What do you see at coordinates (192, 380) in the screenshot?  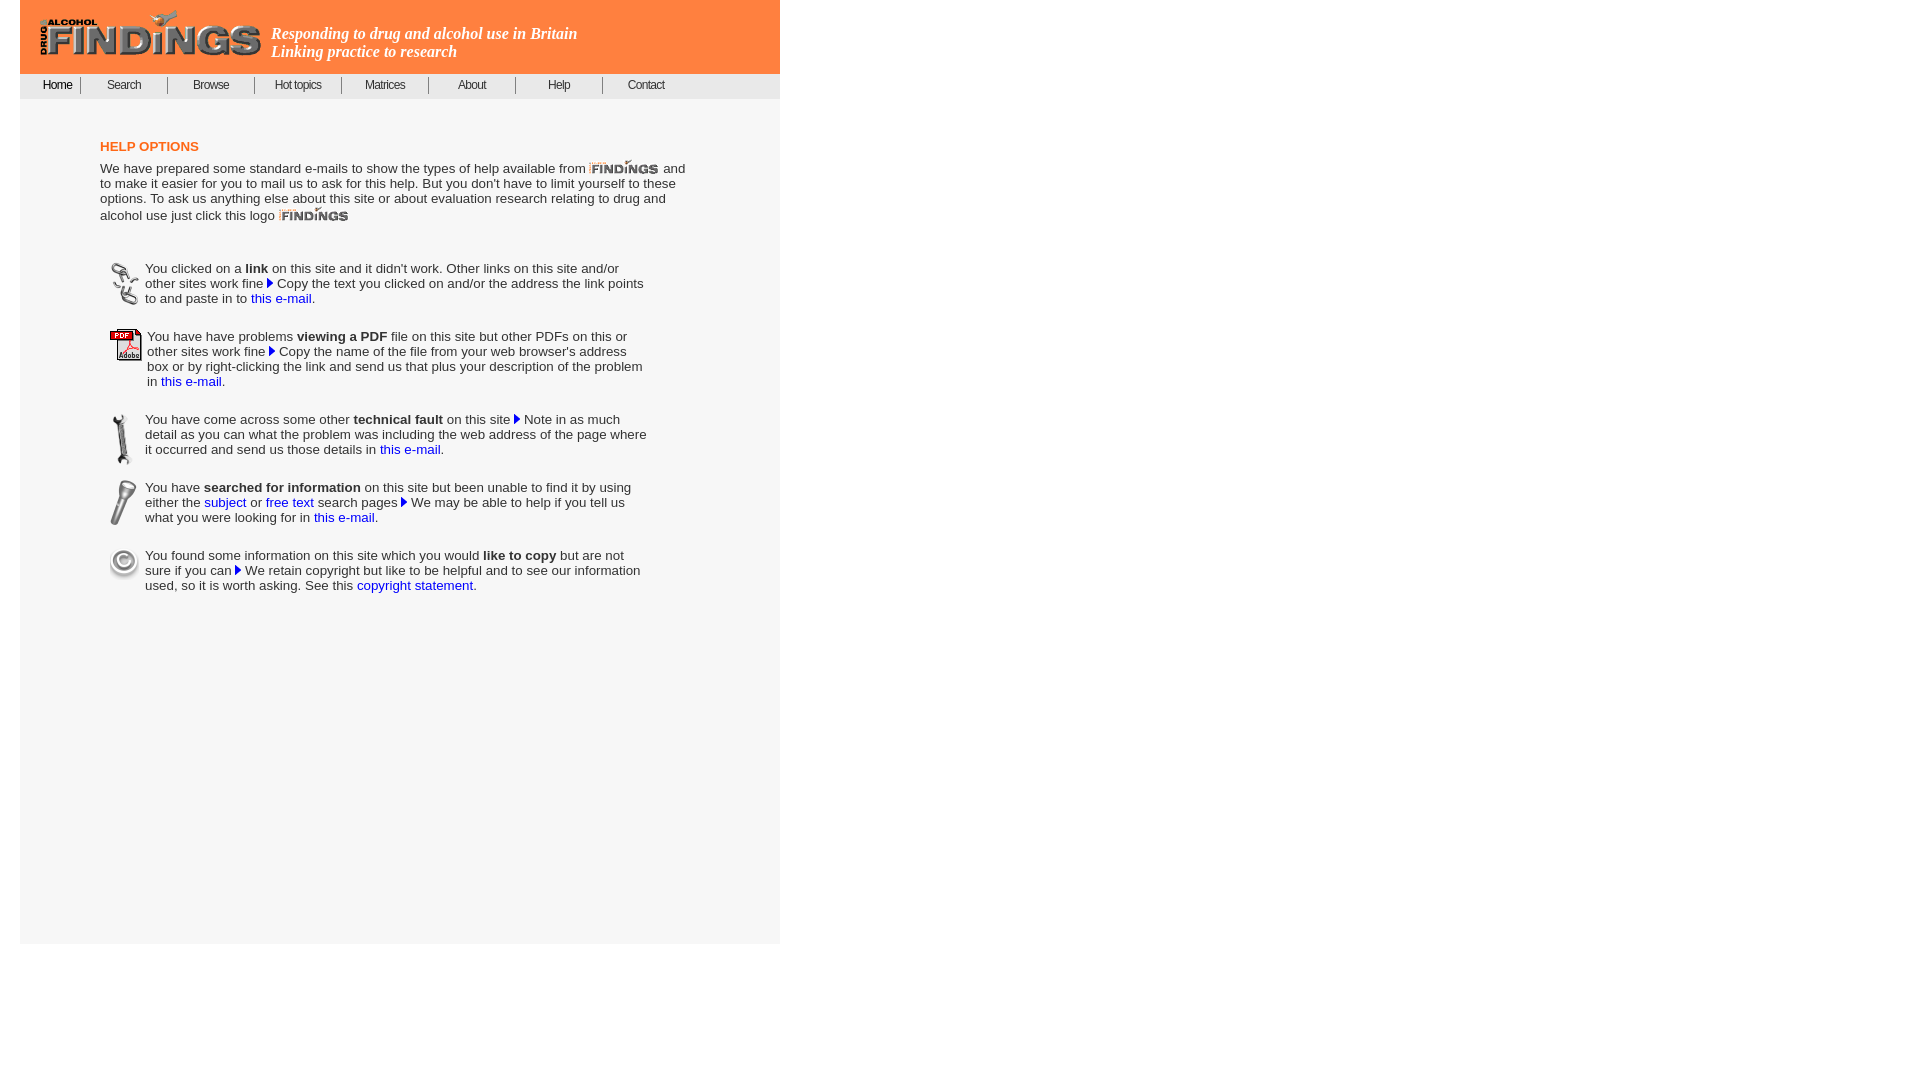 I see `this e-mail` at bounding box center [192, 380].